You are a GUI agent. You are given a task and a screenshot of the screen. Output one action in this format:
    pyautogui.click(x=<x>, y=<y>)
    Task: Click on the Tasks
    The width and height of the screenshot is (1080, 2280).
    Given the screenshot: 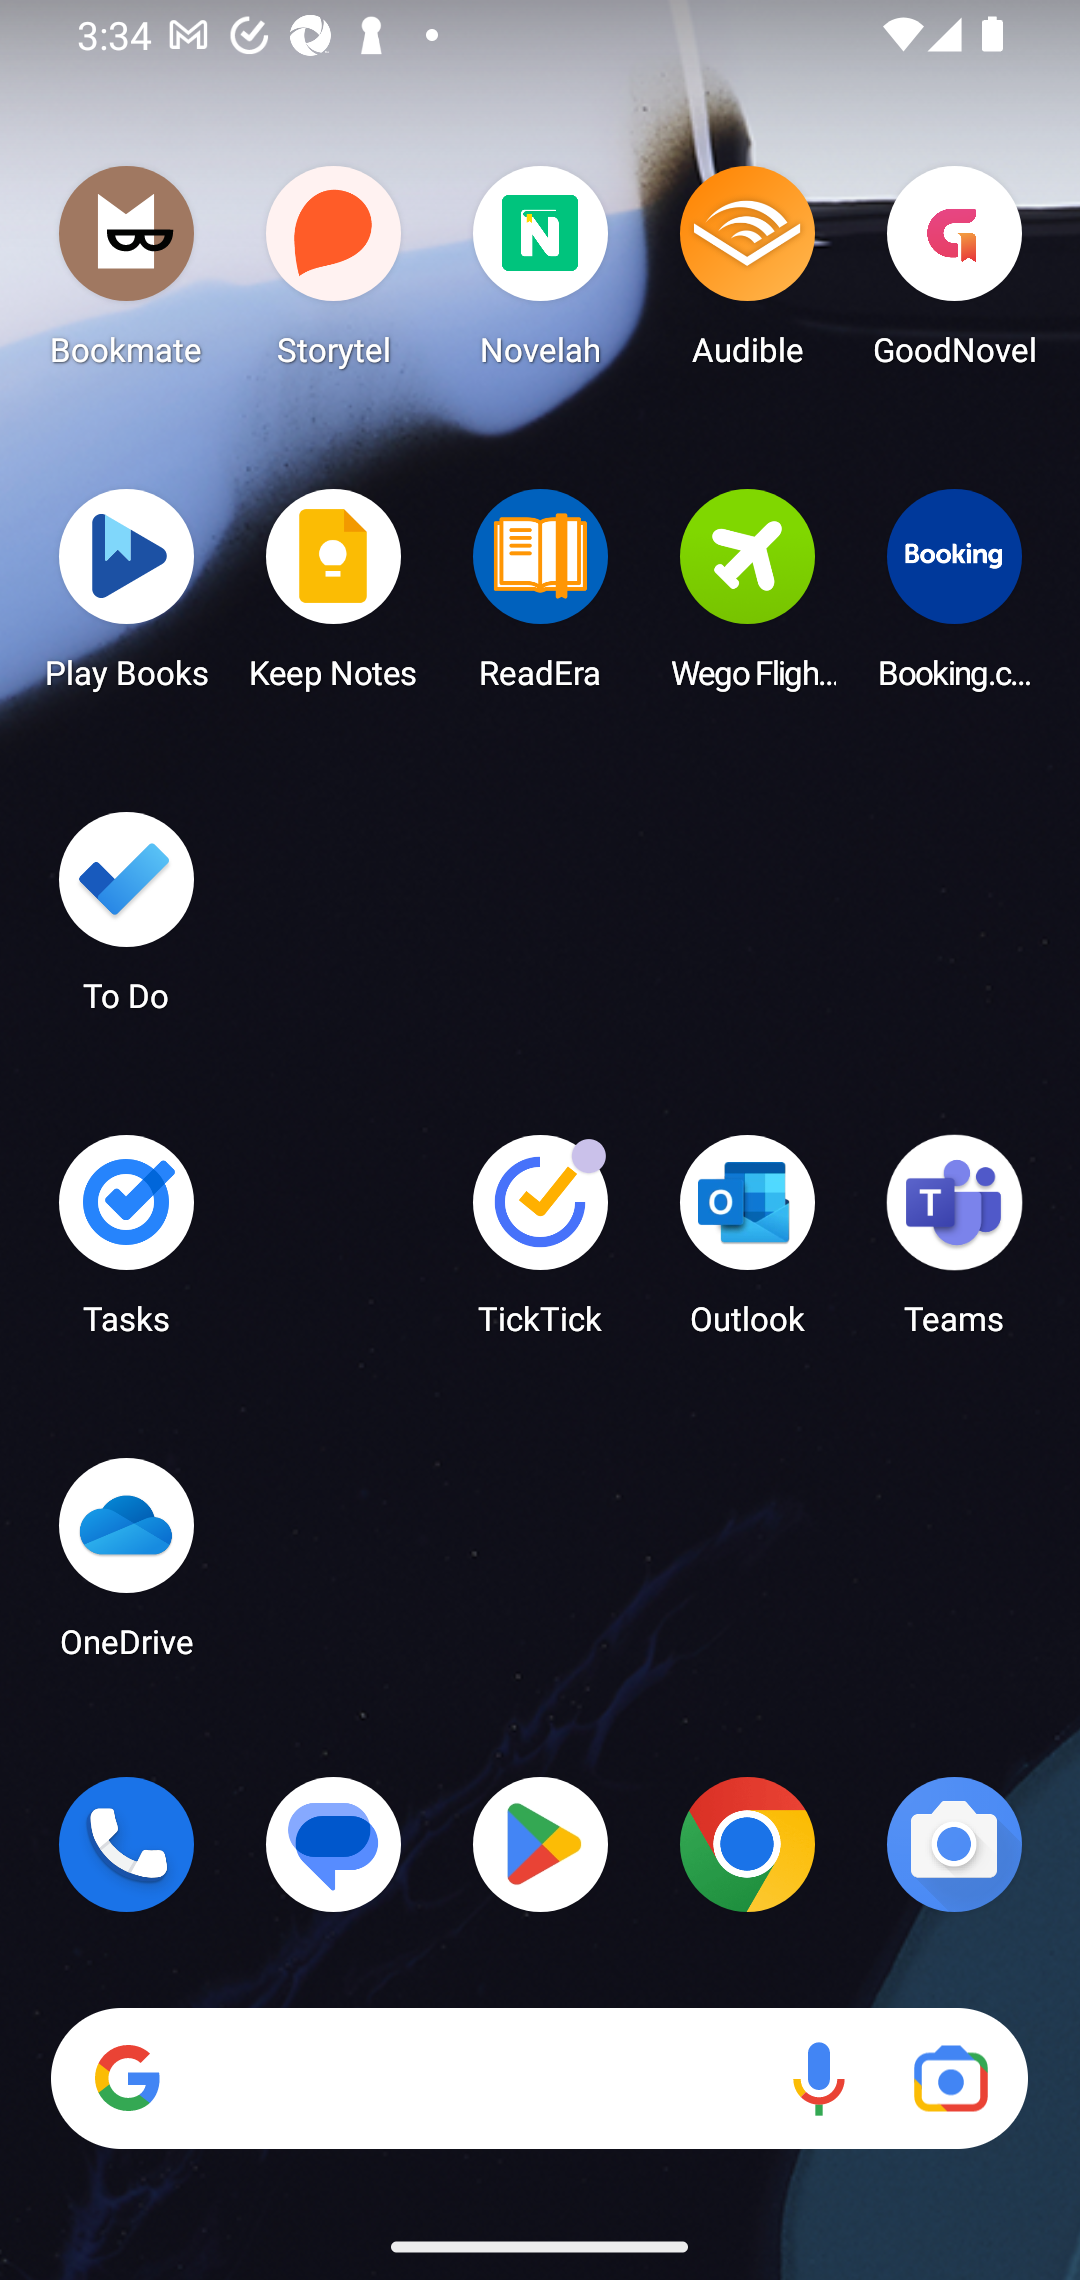 What is the action you would take?
    pyautogui.click(x=126, y=1244)
    